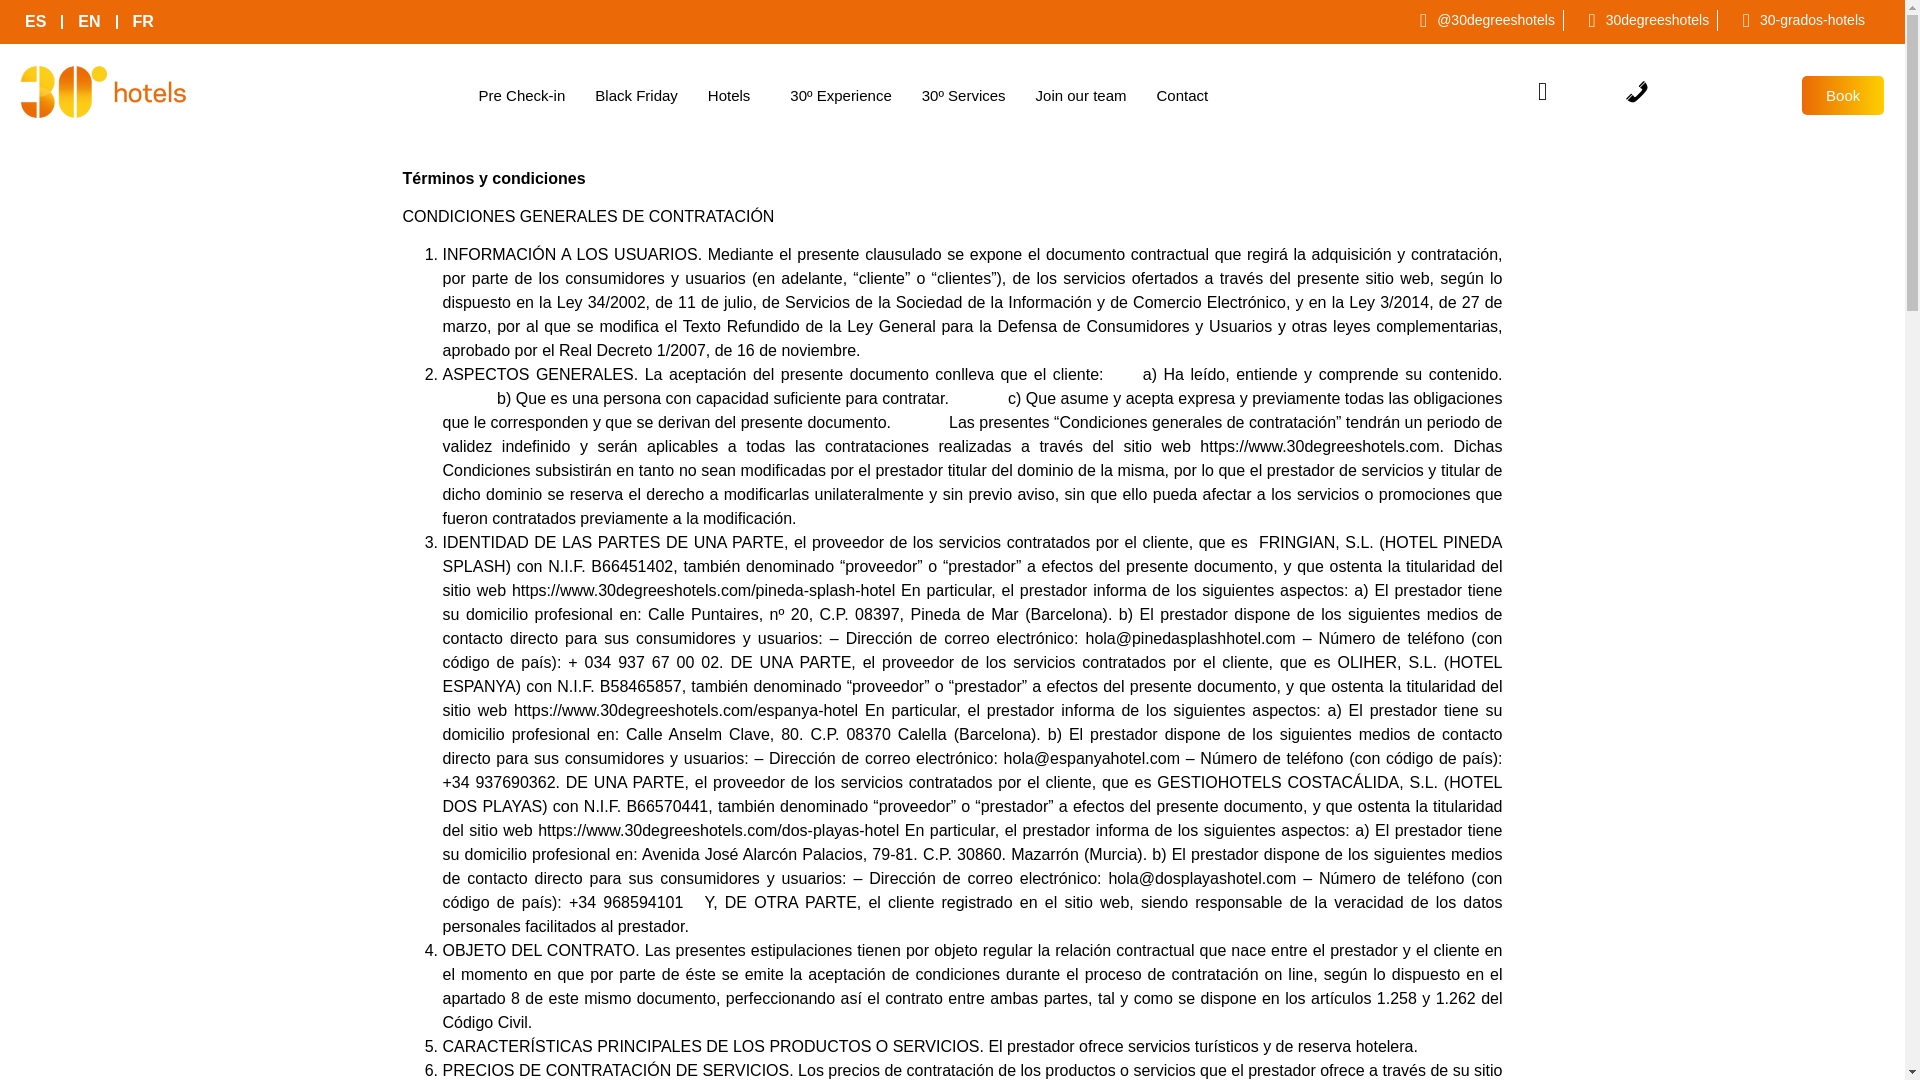  What do you see at coordinates (1082, 96) in the screenshot?
I see `Join our team` at bounding box center [1082, 96].